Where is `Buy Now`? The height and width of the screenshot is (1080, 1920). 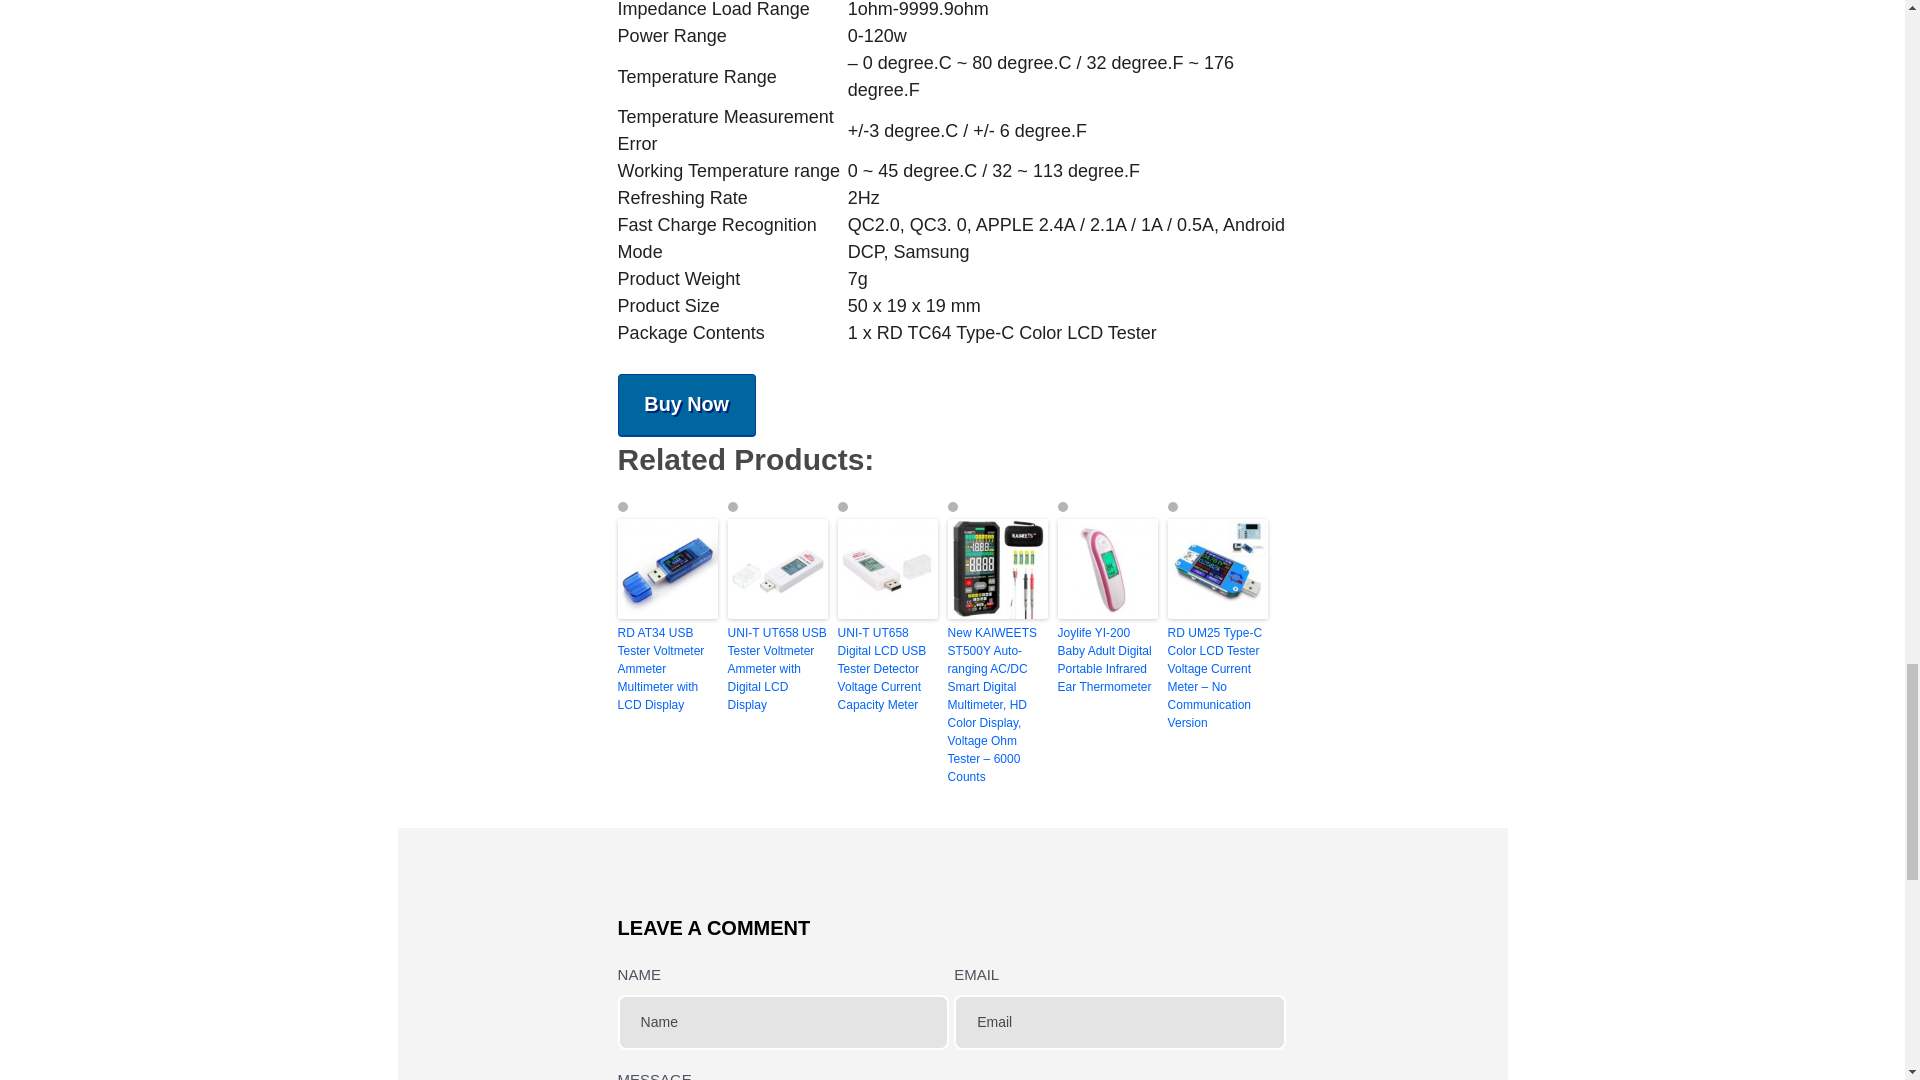
Buy Now is located at coordinates (687, 404).